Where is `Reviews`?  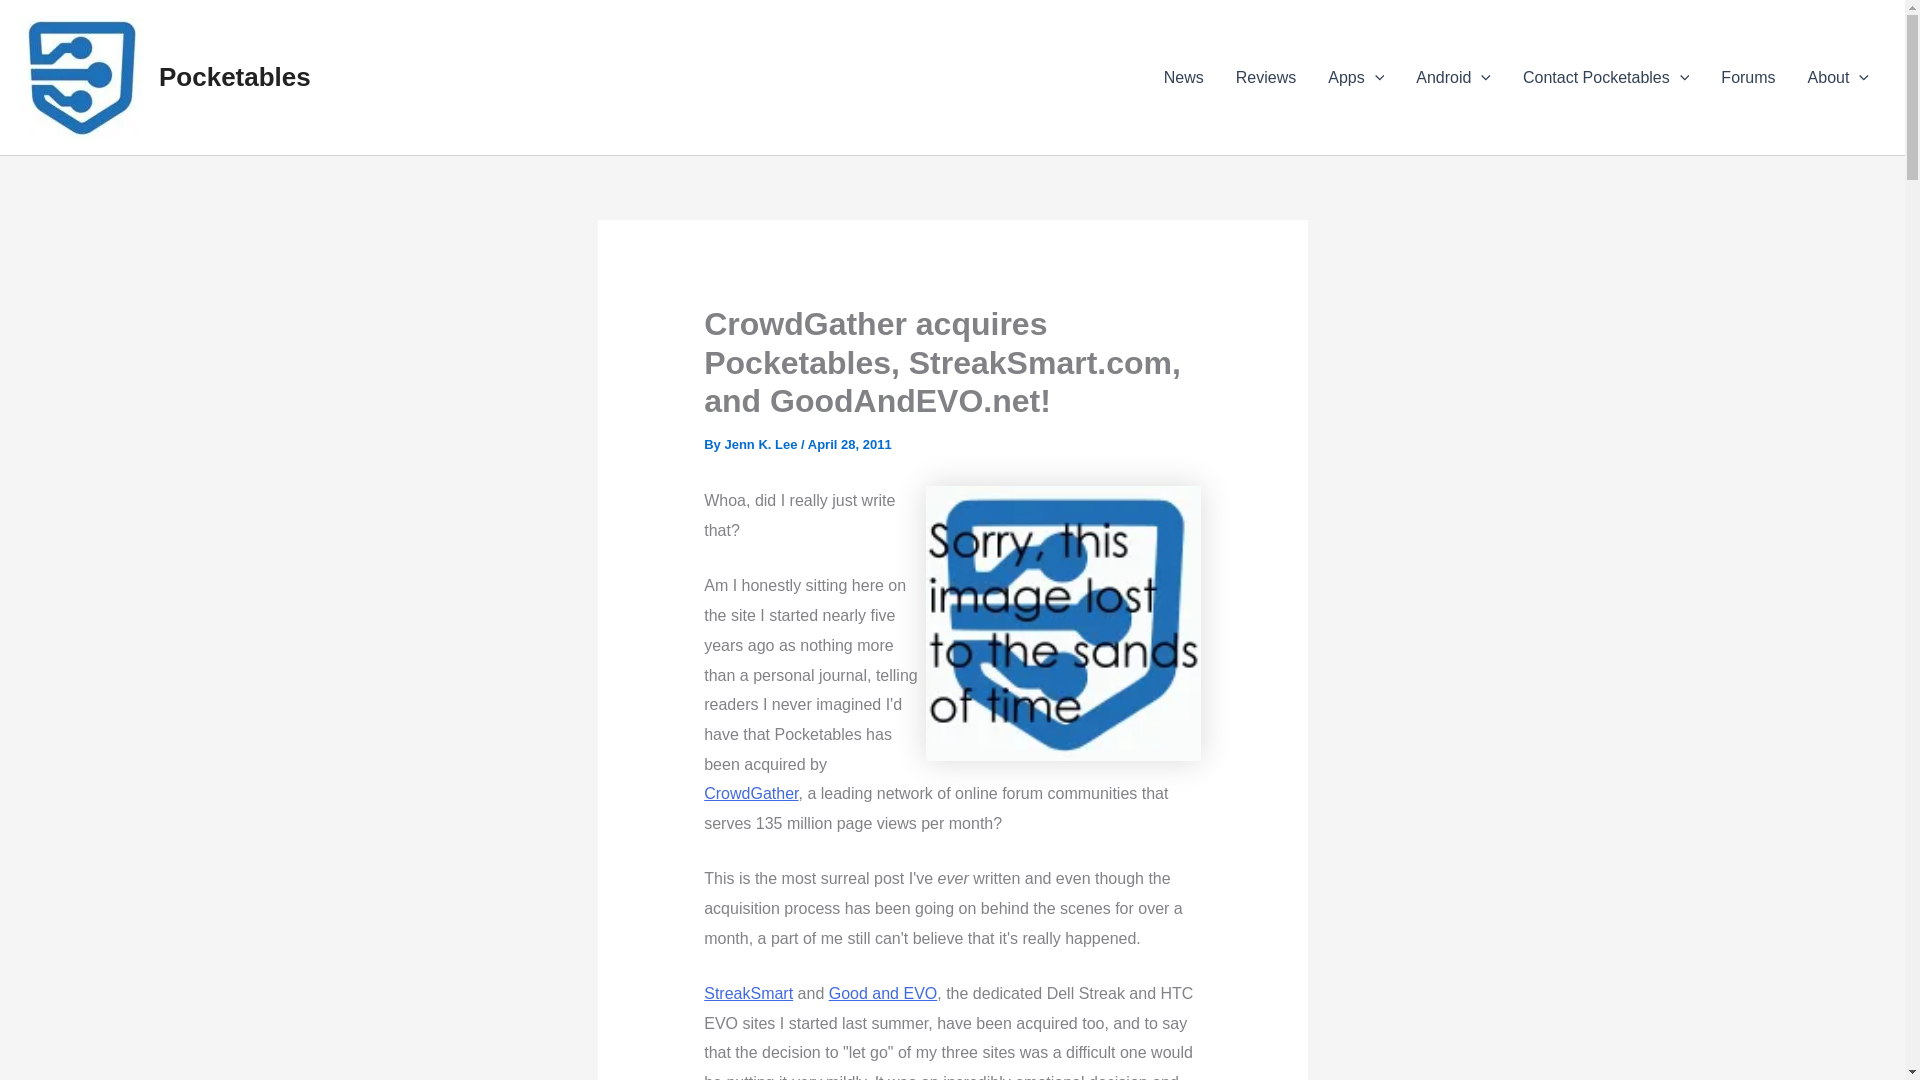
Reviews is located at coordinates (1265, 77).